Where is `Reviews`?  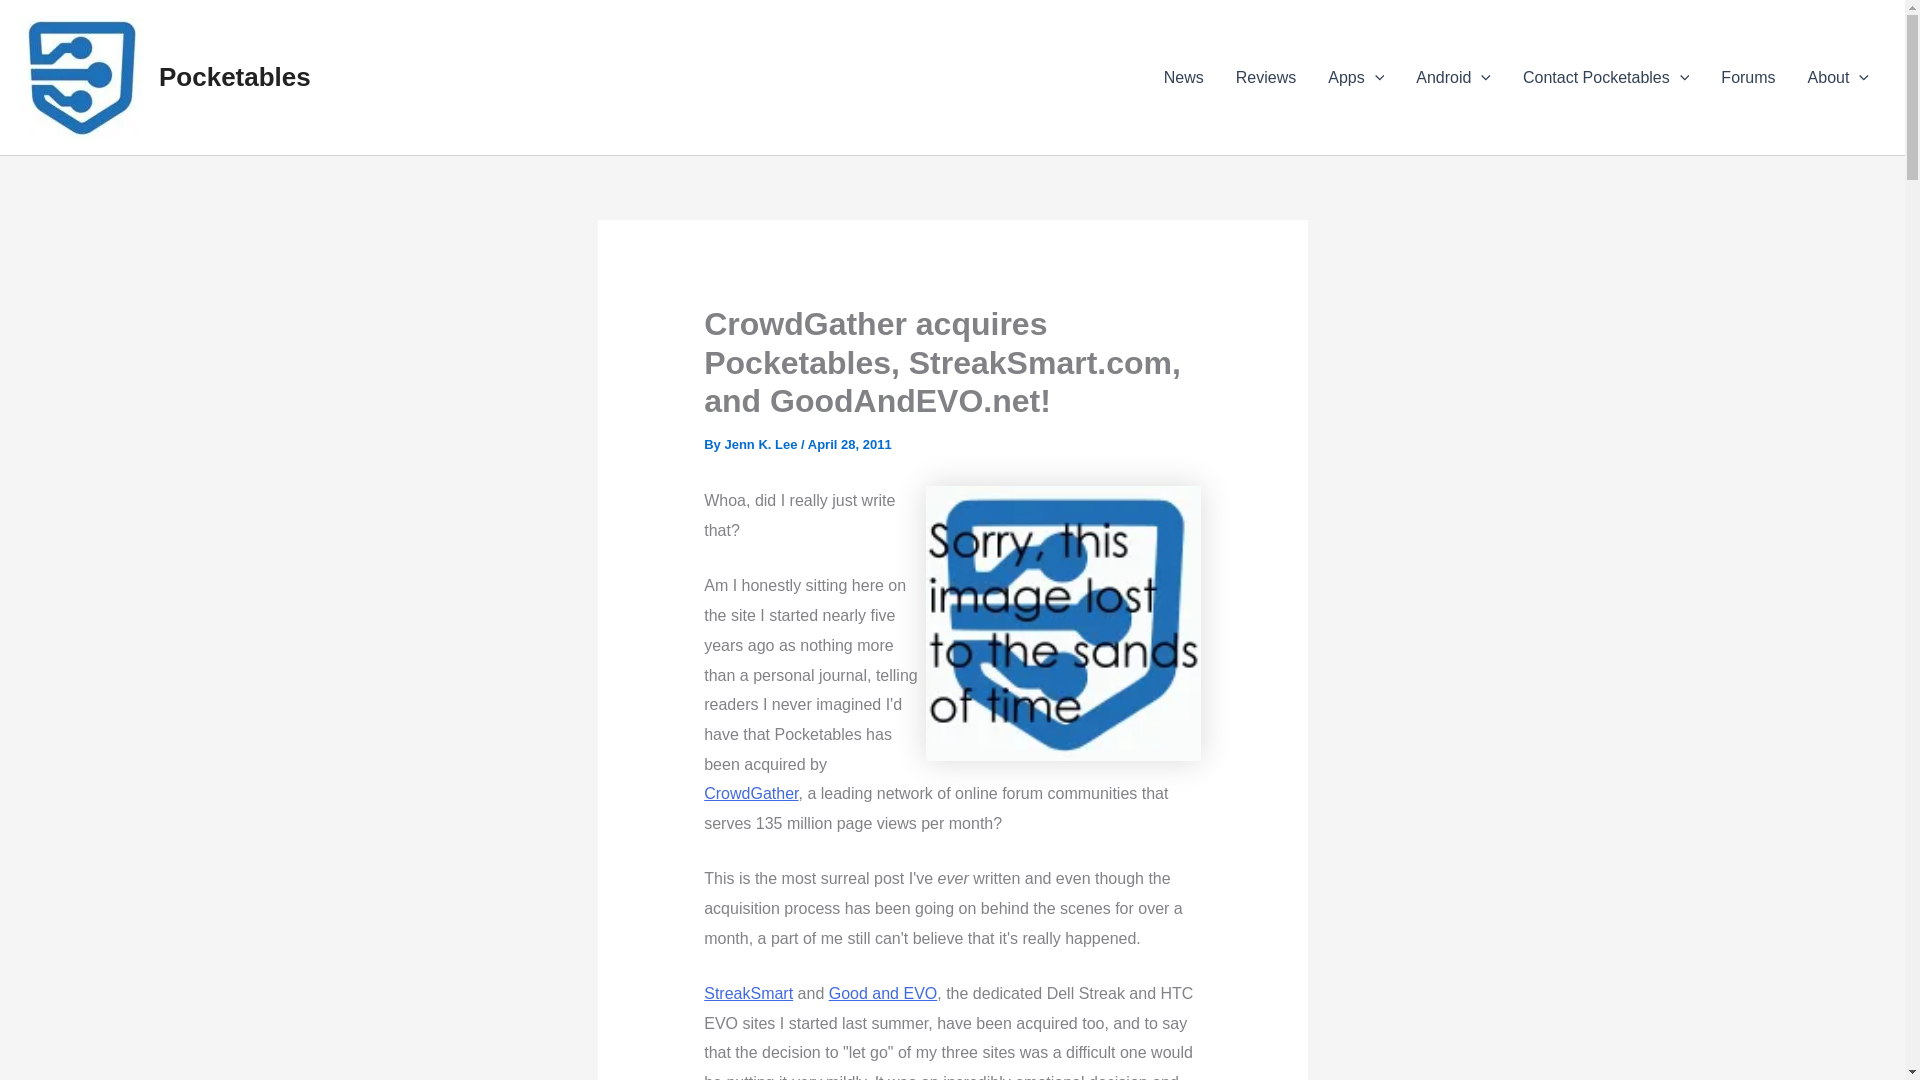
Reviews is located at coordinates (1265, 77).